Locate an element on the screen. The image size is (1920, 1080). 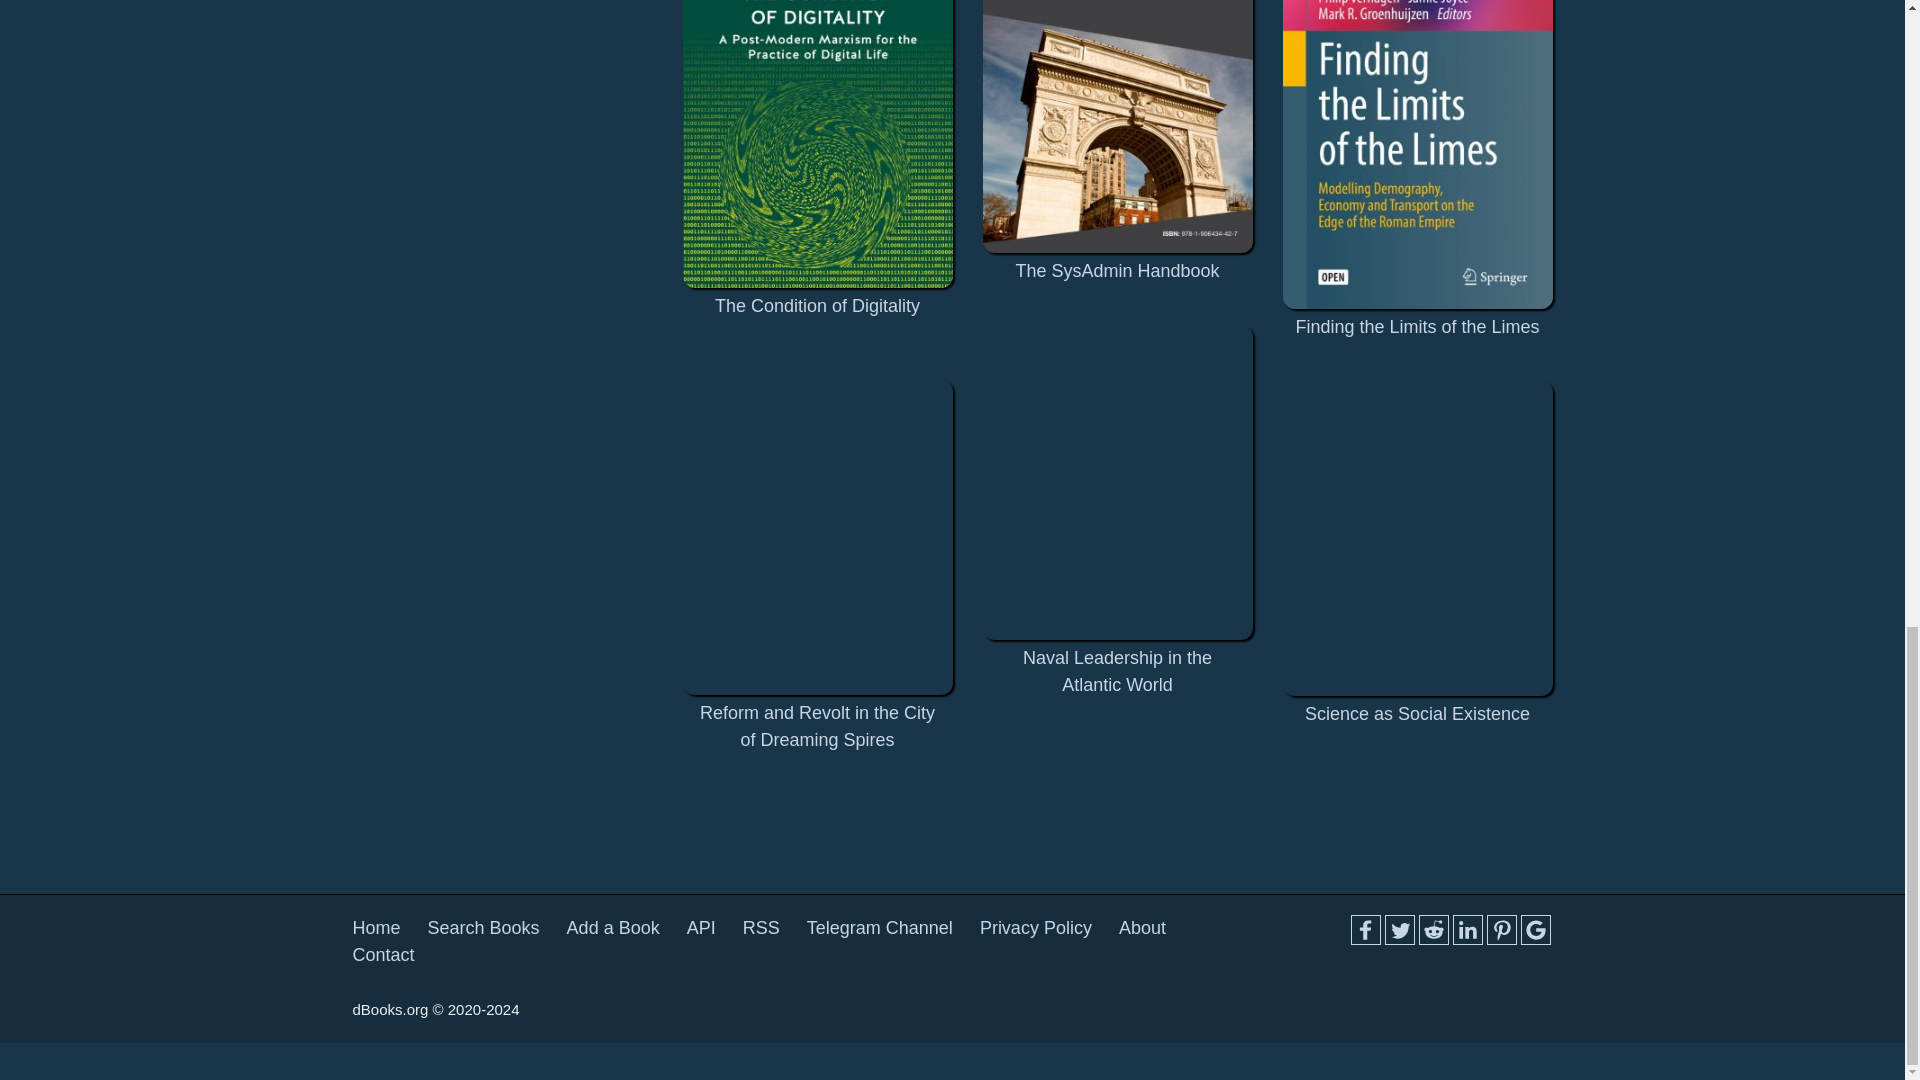
Share to Facebook is located at coordinates (1364, 930).